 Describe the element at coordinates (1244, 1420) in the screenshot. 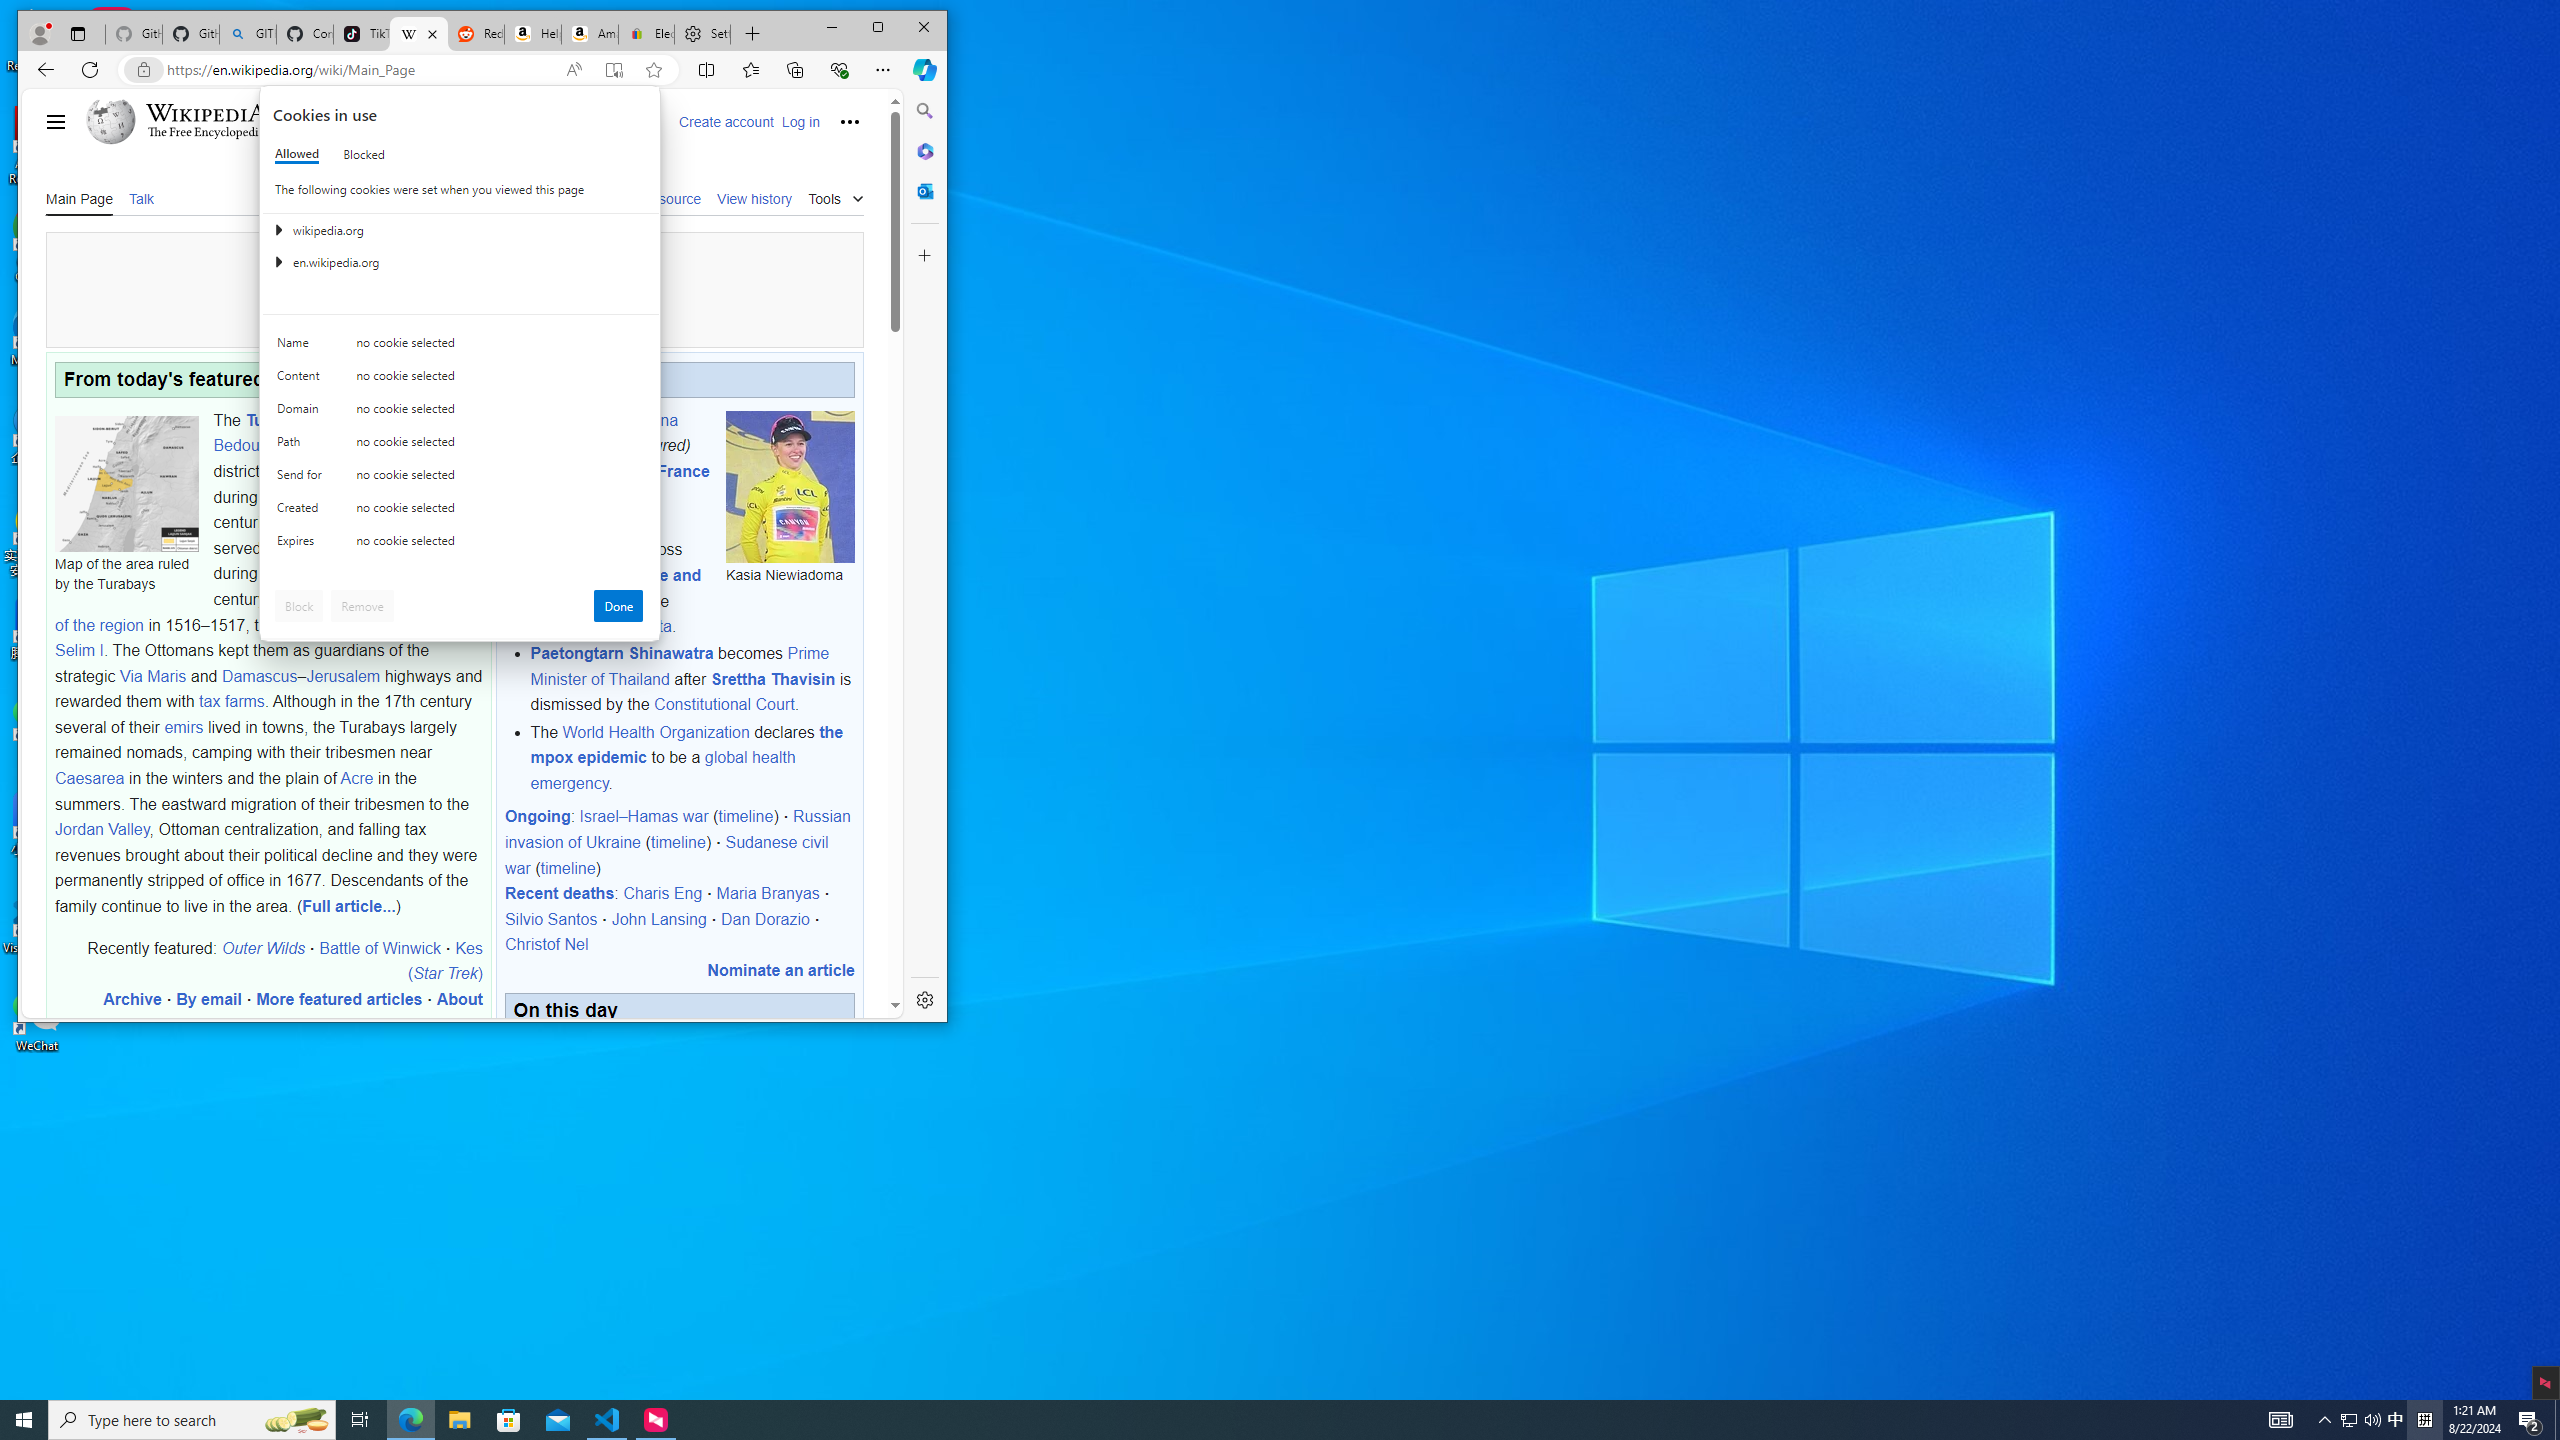

I see `Running applications` at that location.